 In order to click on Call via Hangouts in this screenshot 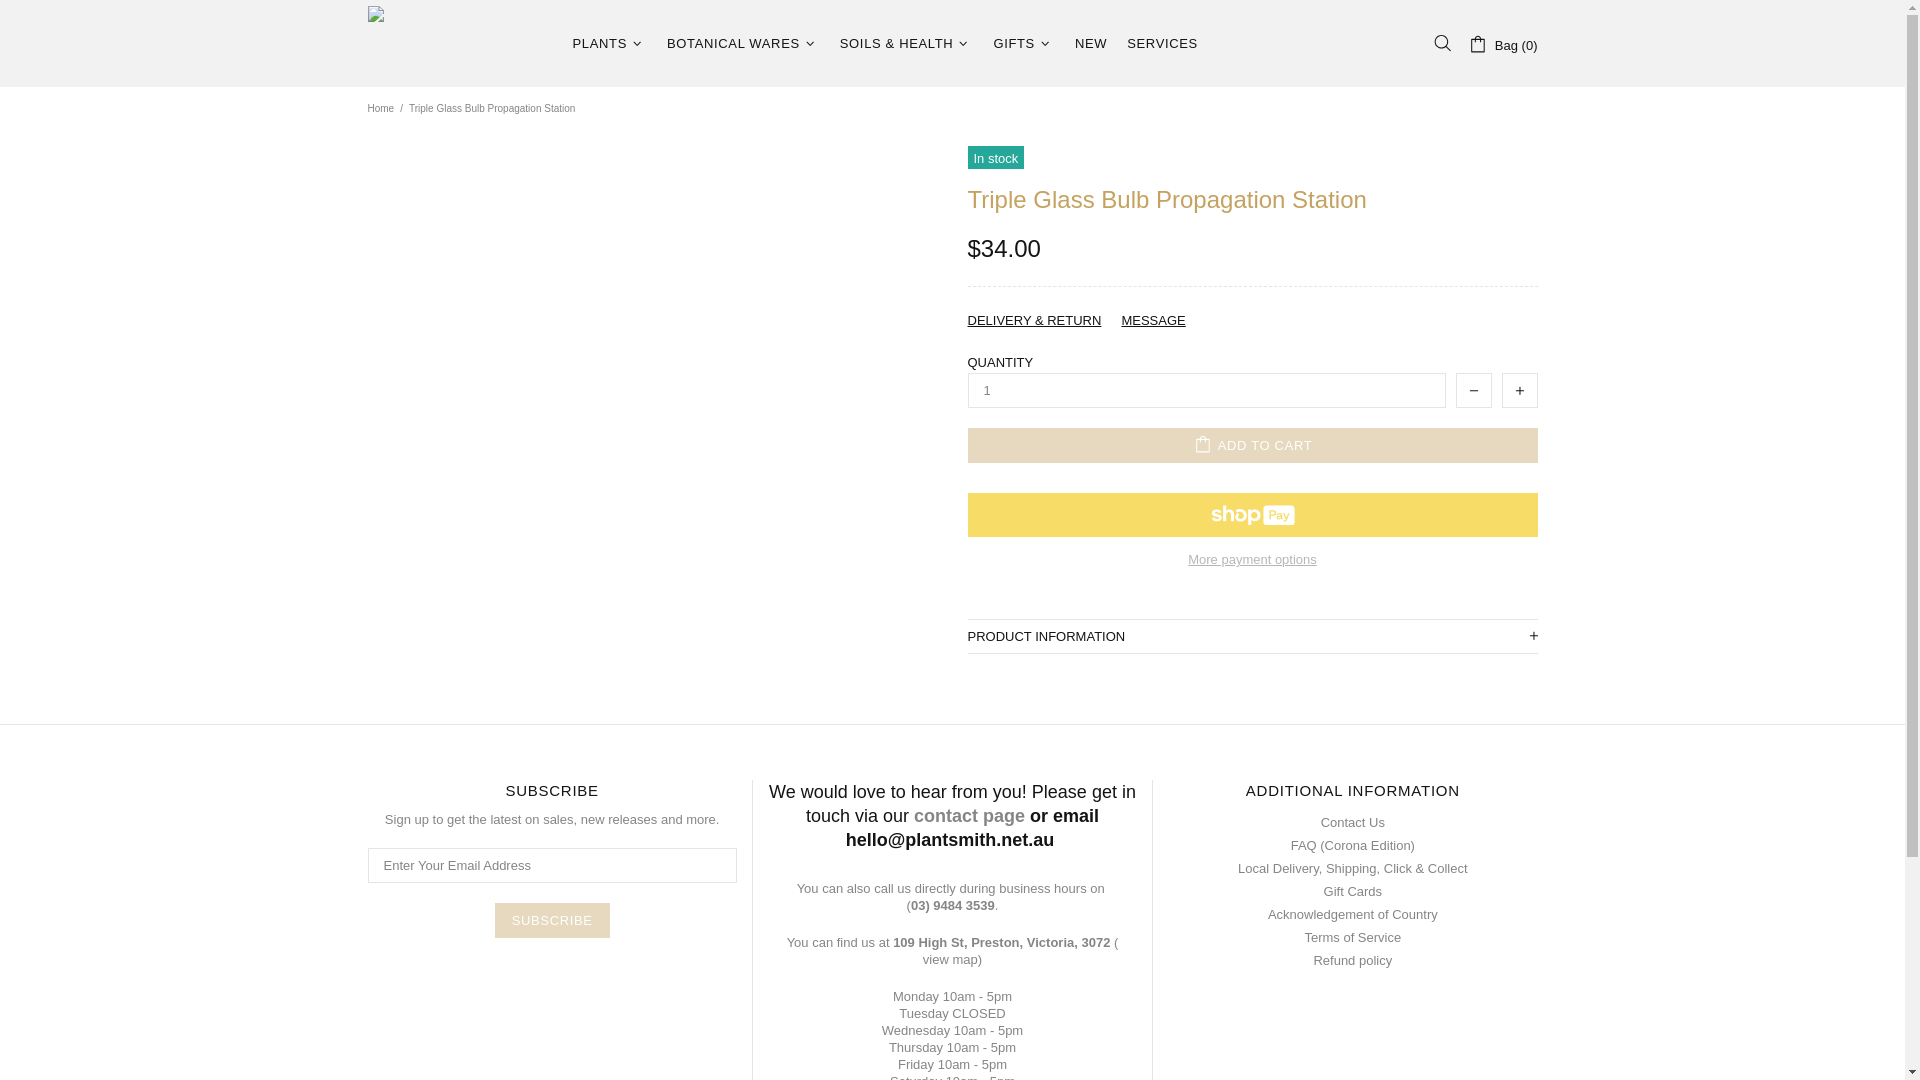, I will do `click(950, 905)`.